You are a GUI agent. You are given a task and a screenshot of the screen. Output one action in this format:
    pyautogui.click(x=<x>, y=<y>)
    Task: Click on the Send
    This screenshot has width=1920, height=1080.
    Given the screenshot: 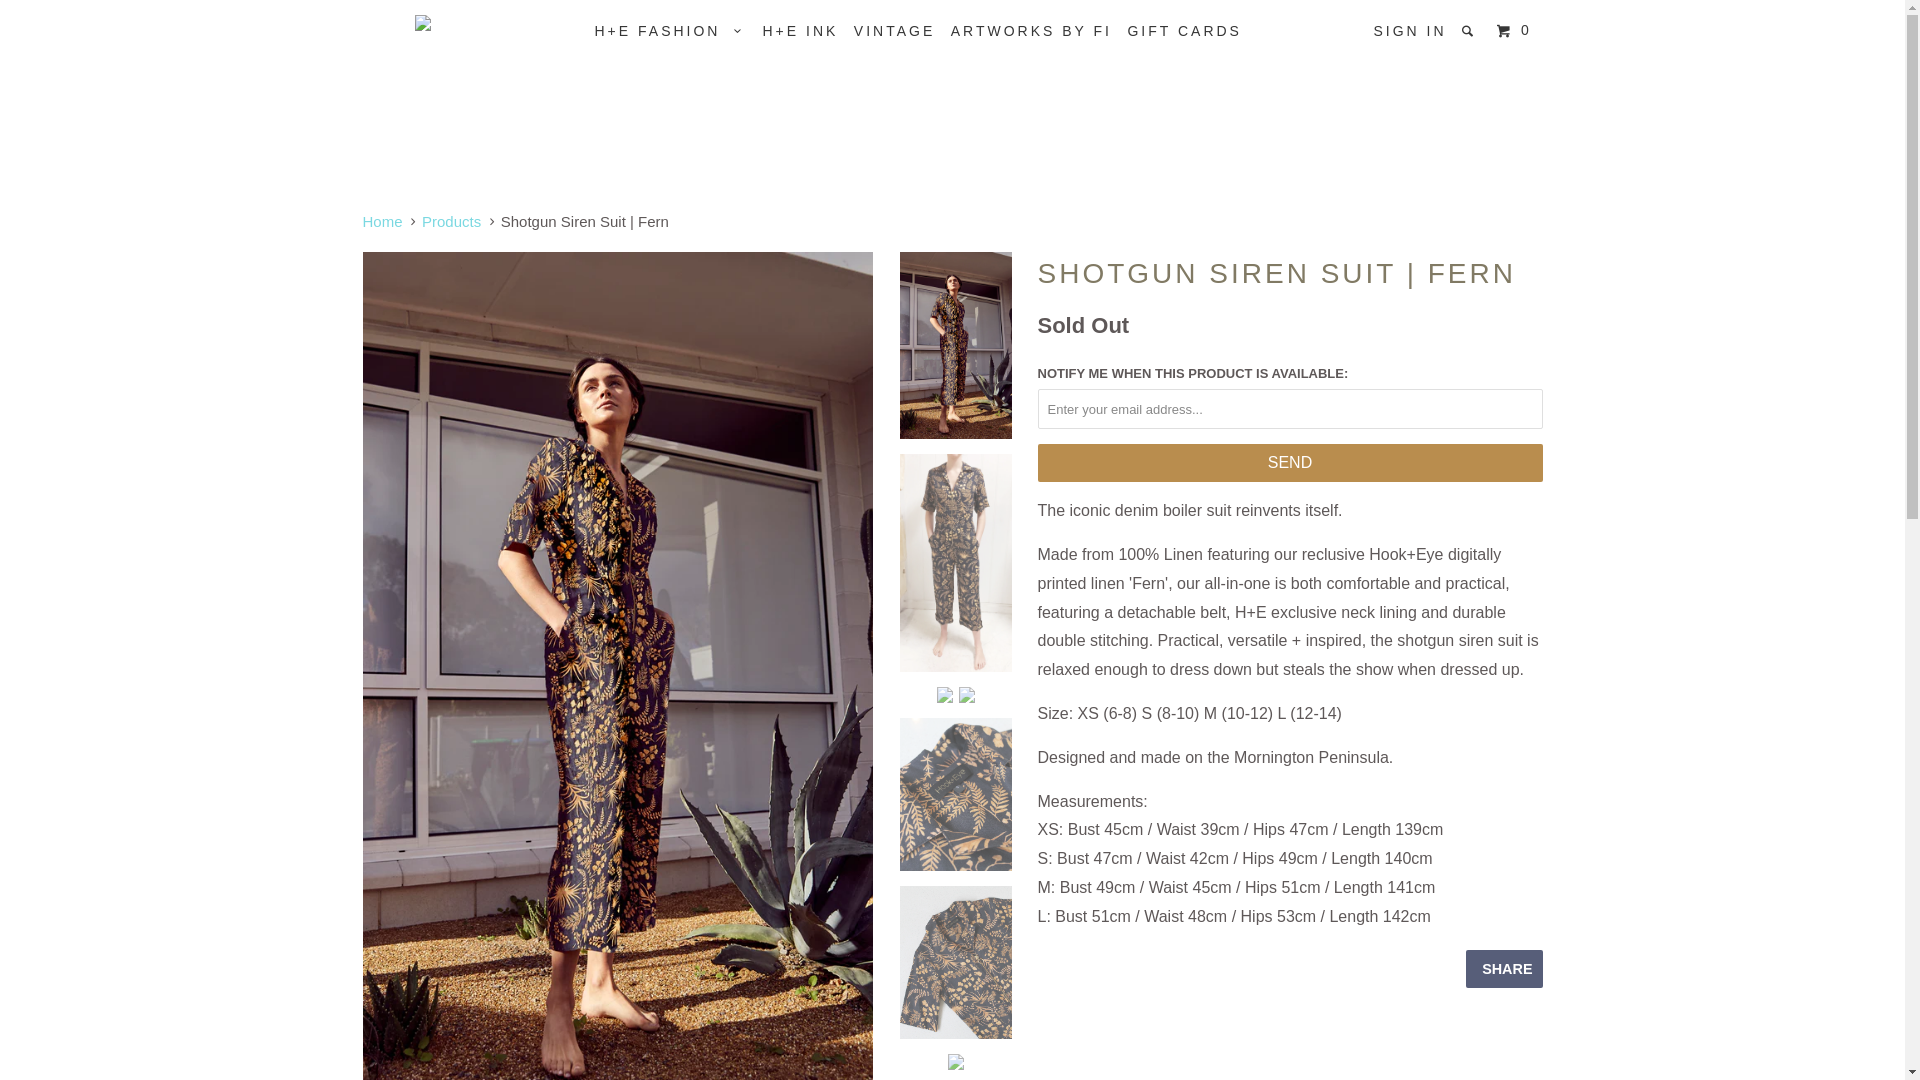 What is the action you would take?
    pyautogui.click(x=1290, y=463)
    